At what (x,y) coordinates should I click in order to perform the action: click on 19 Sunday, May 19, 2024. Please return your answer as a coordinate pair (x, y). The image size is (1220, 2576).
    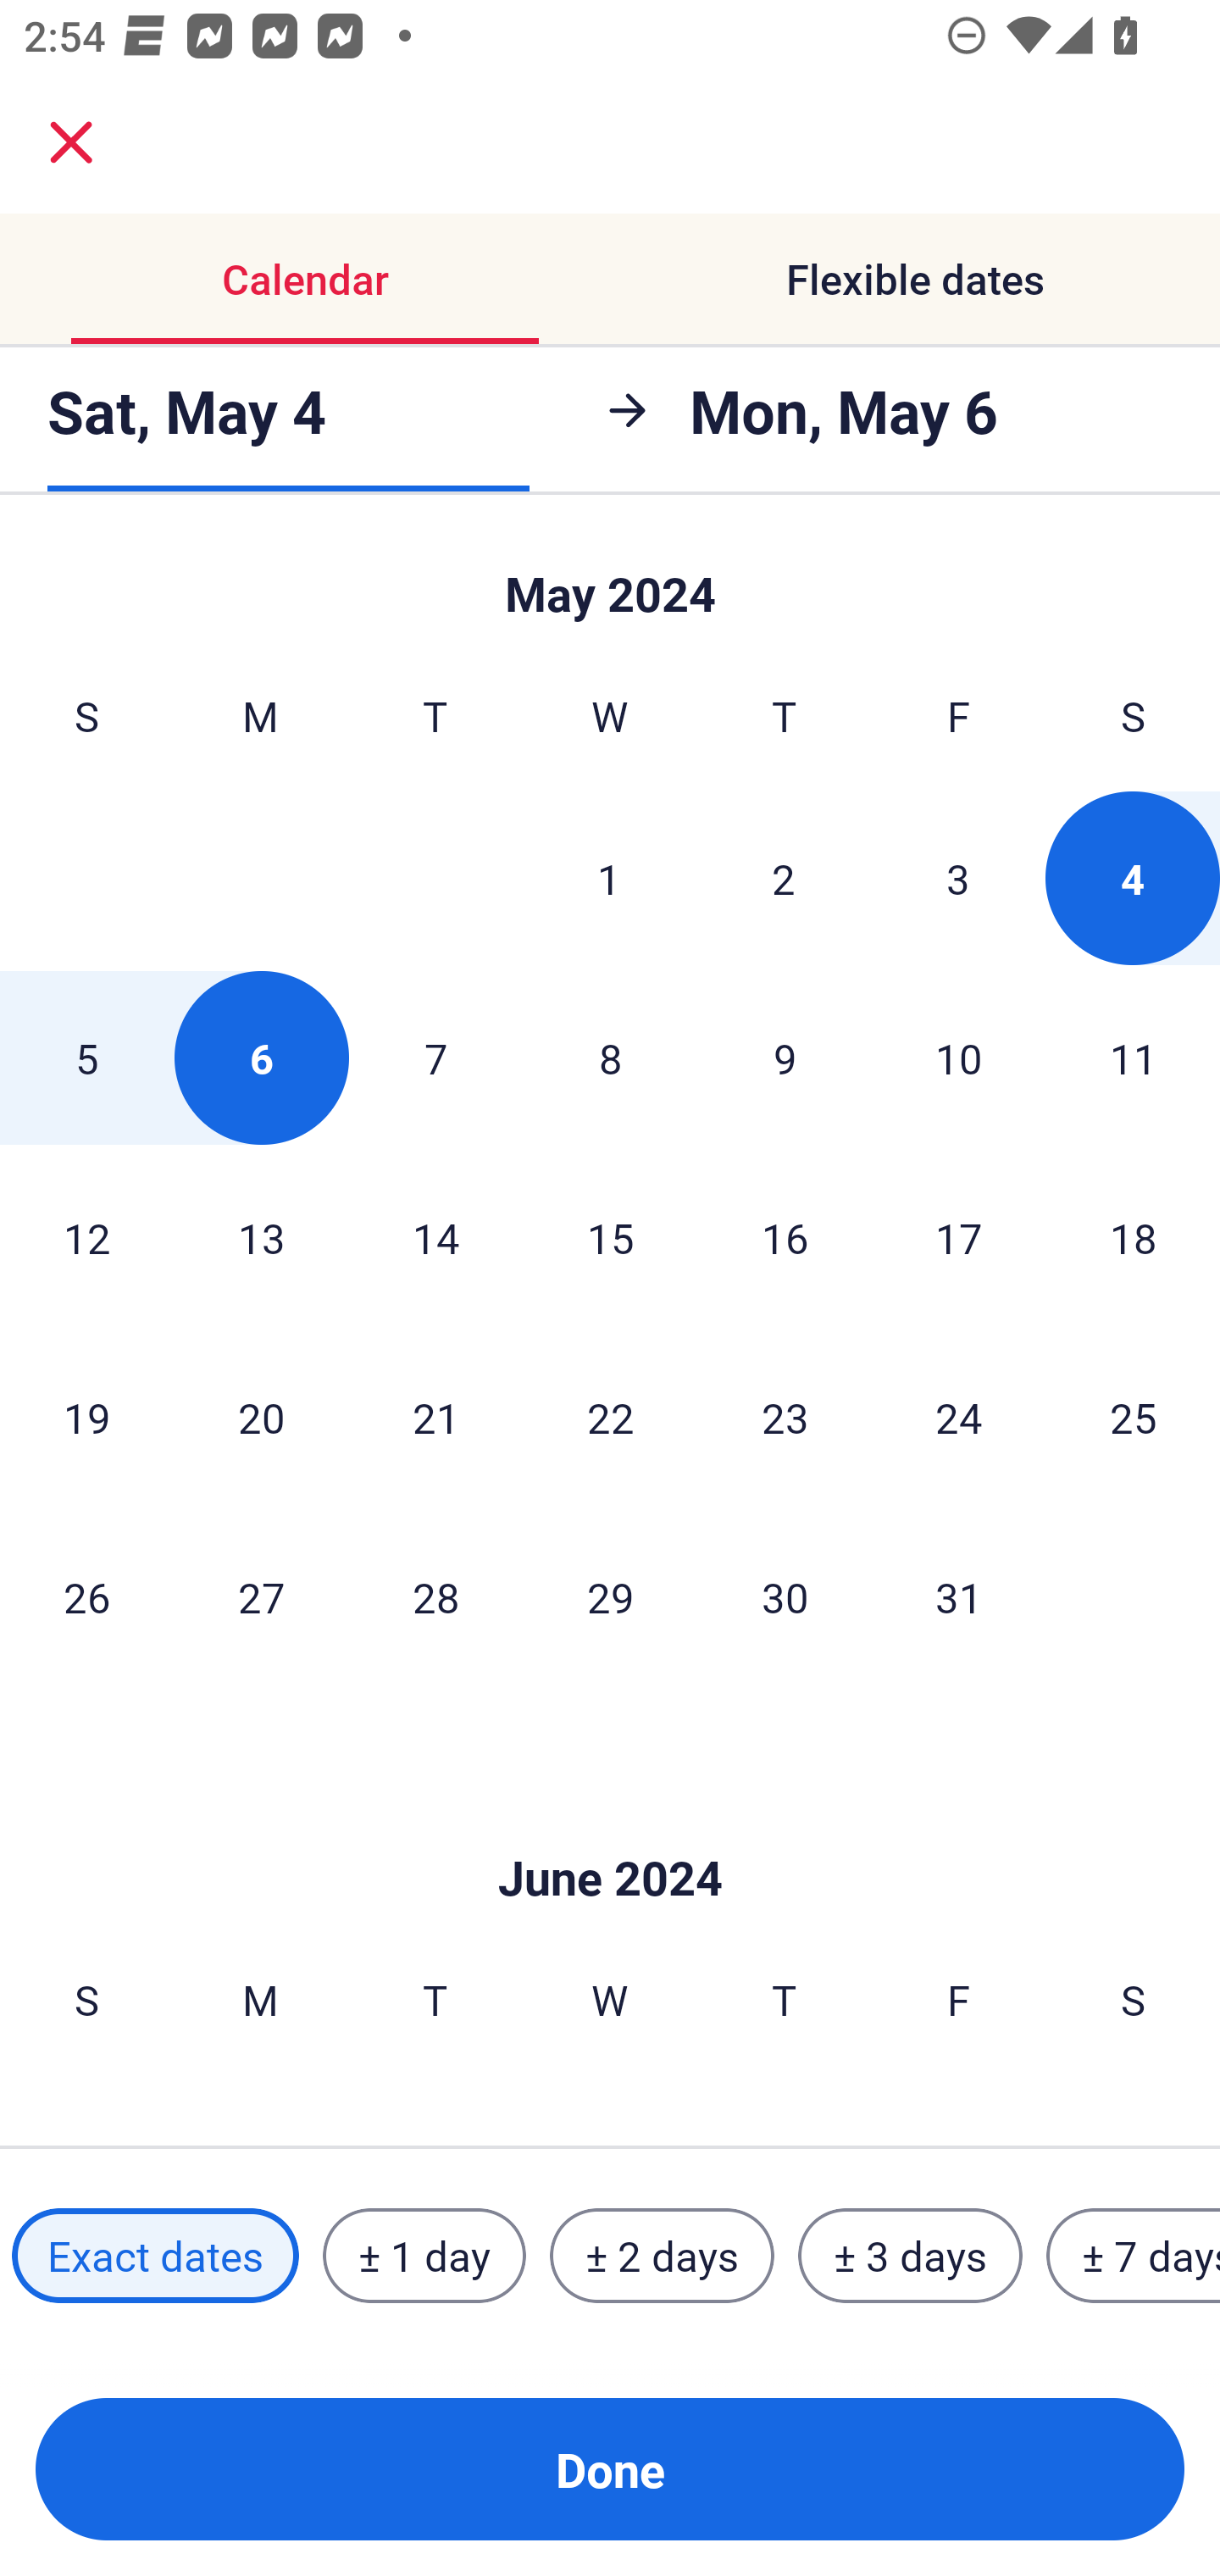
    Looking at the image, I should click on (86, 1417).